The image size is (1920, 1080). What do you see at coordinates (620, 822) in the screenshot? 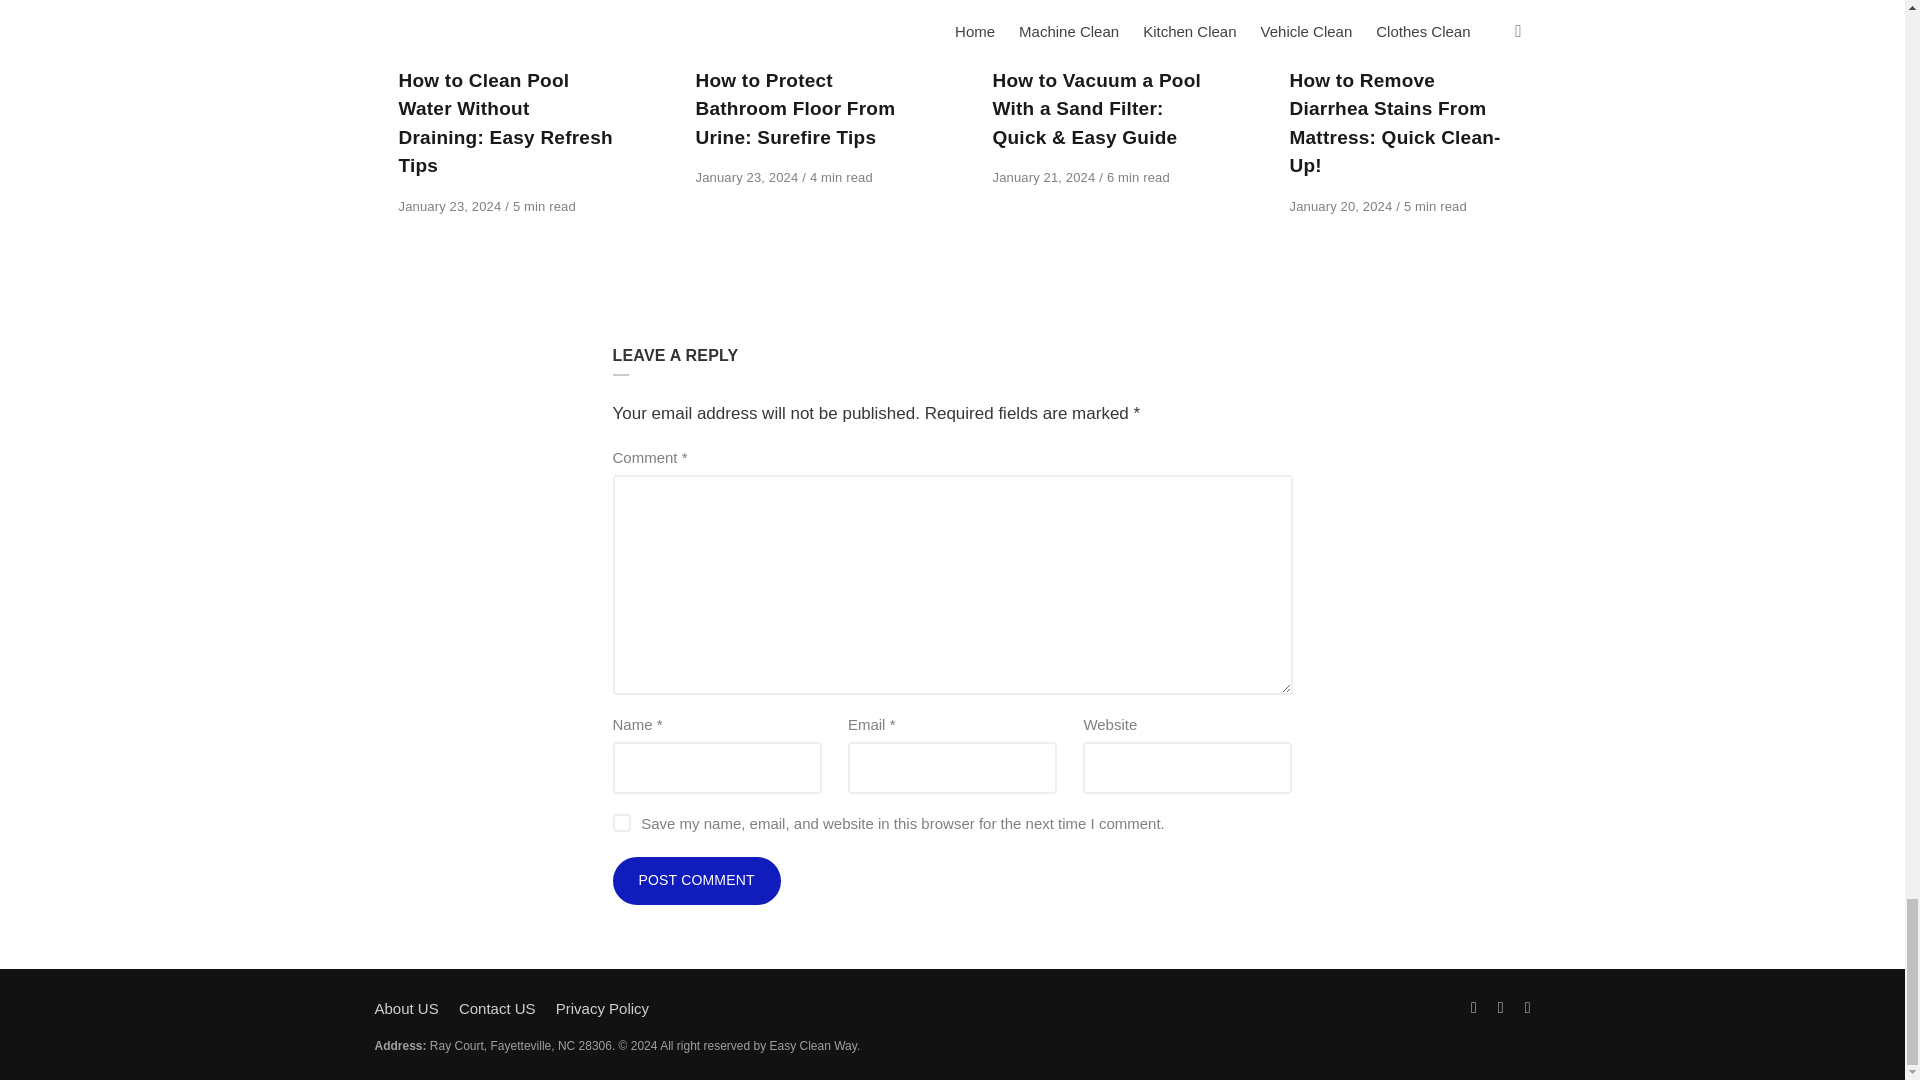
I see `yes` at bounding box center [620, 822].